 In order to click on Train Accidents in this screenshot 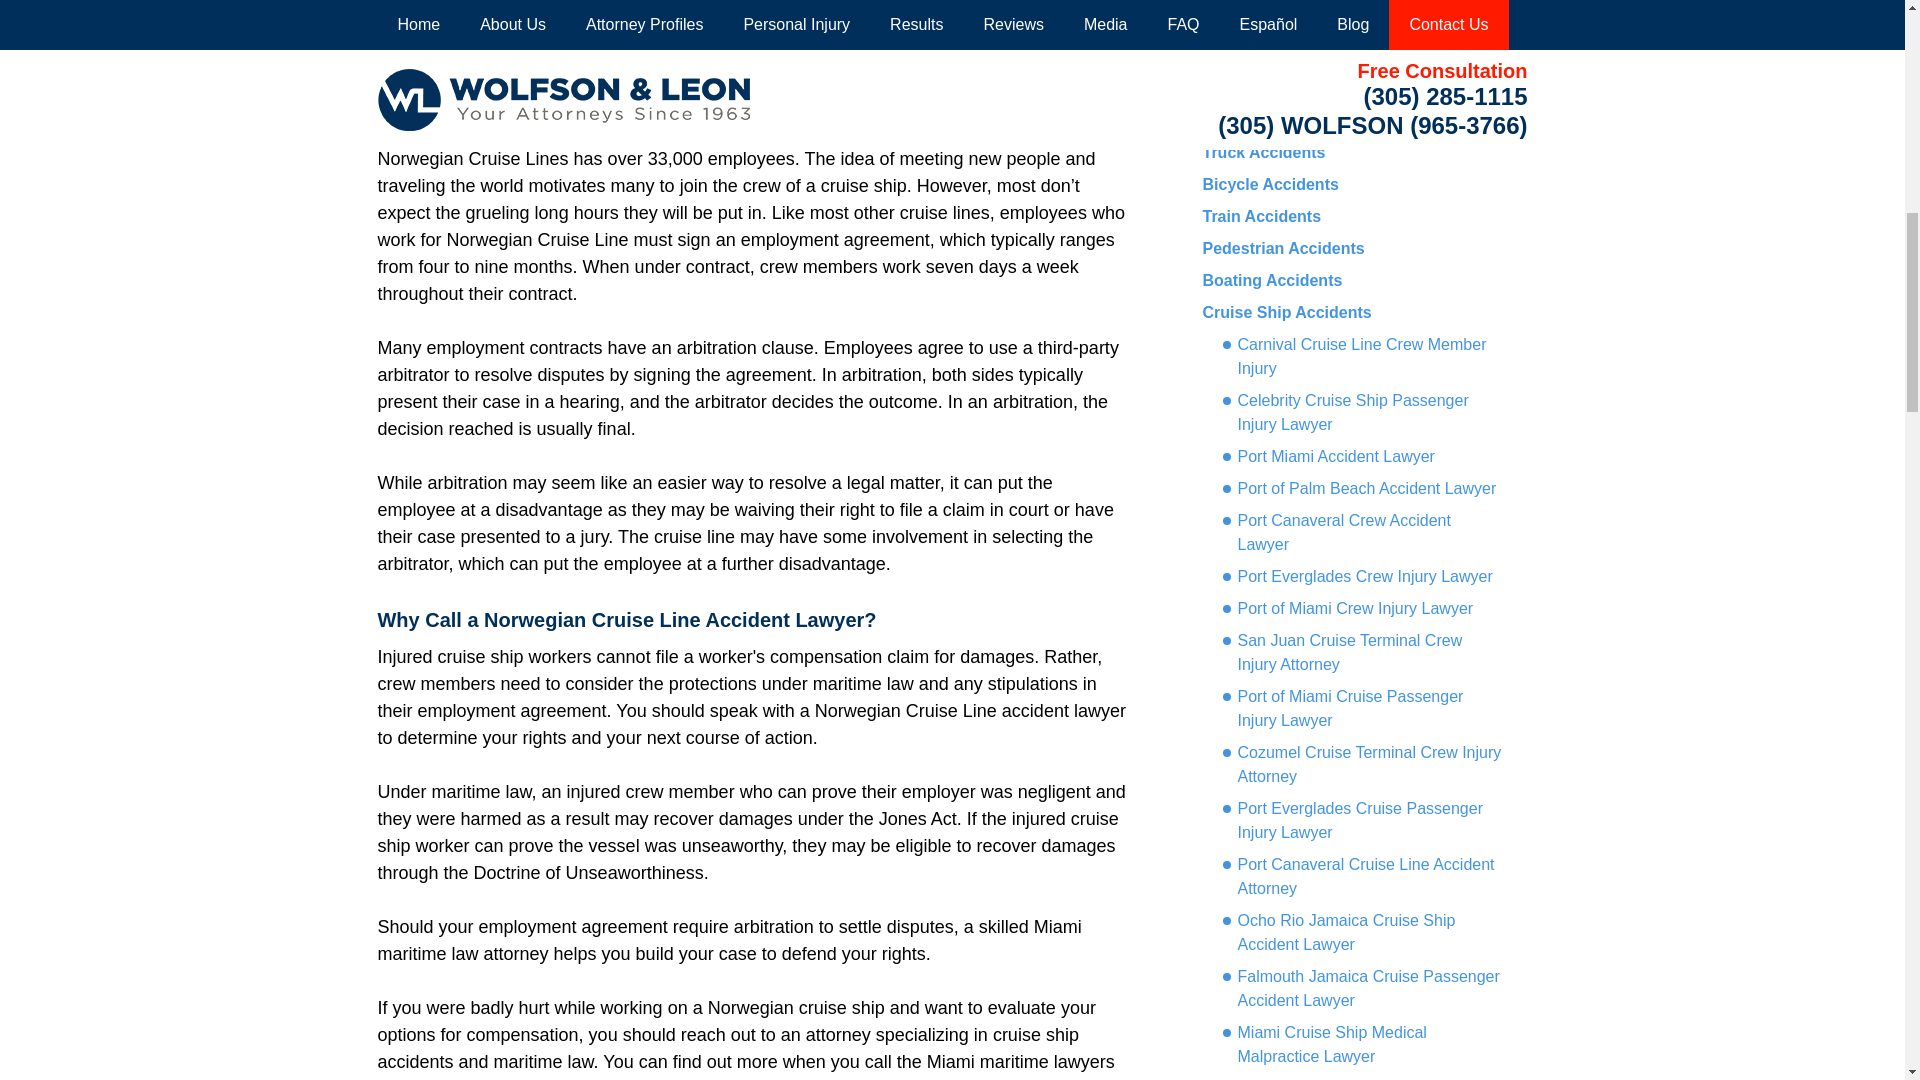, I will do `click(1260, 216)`.